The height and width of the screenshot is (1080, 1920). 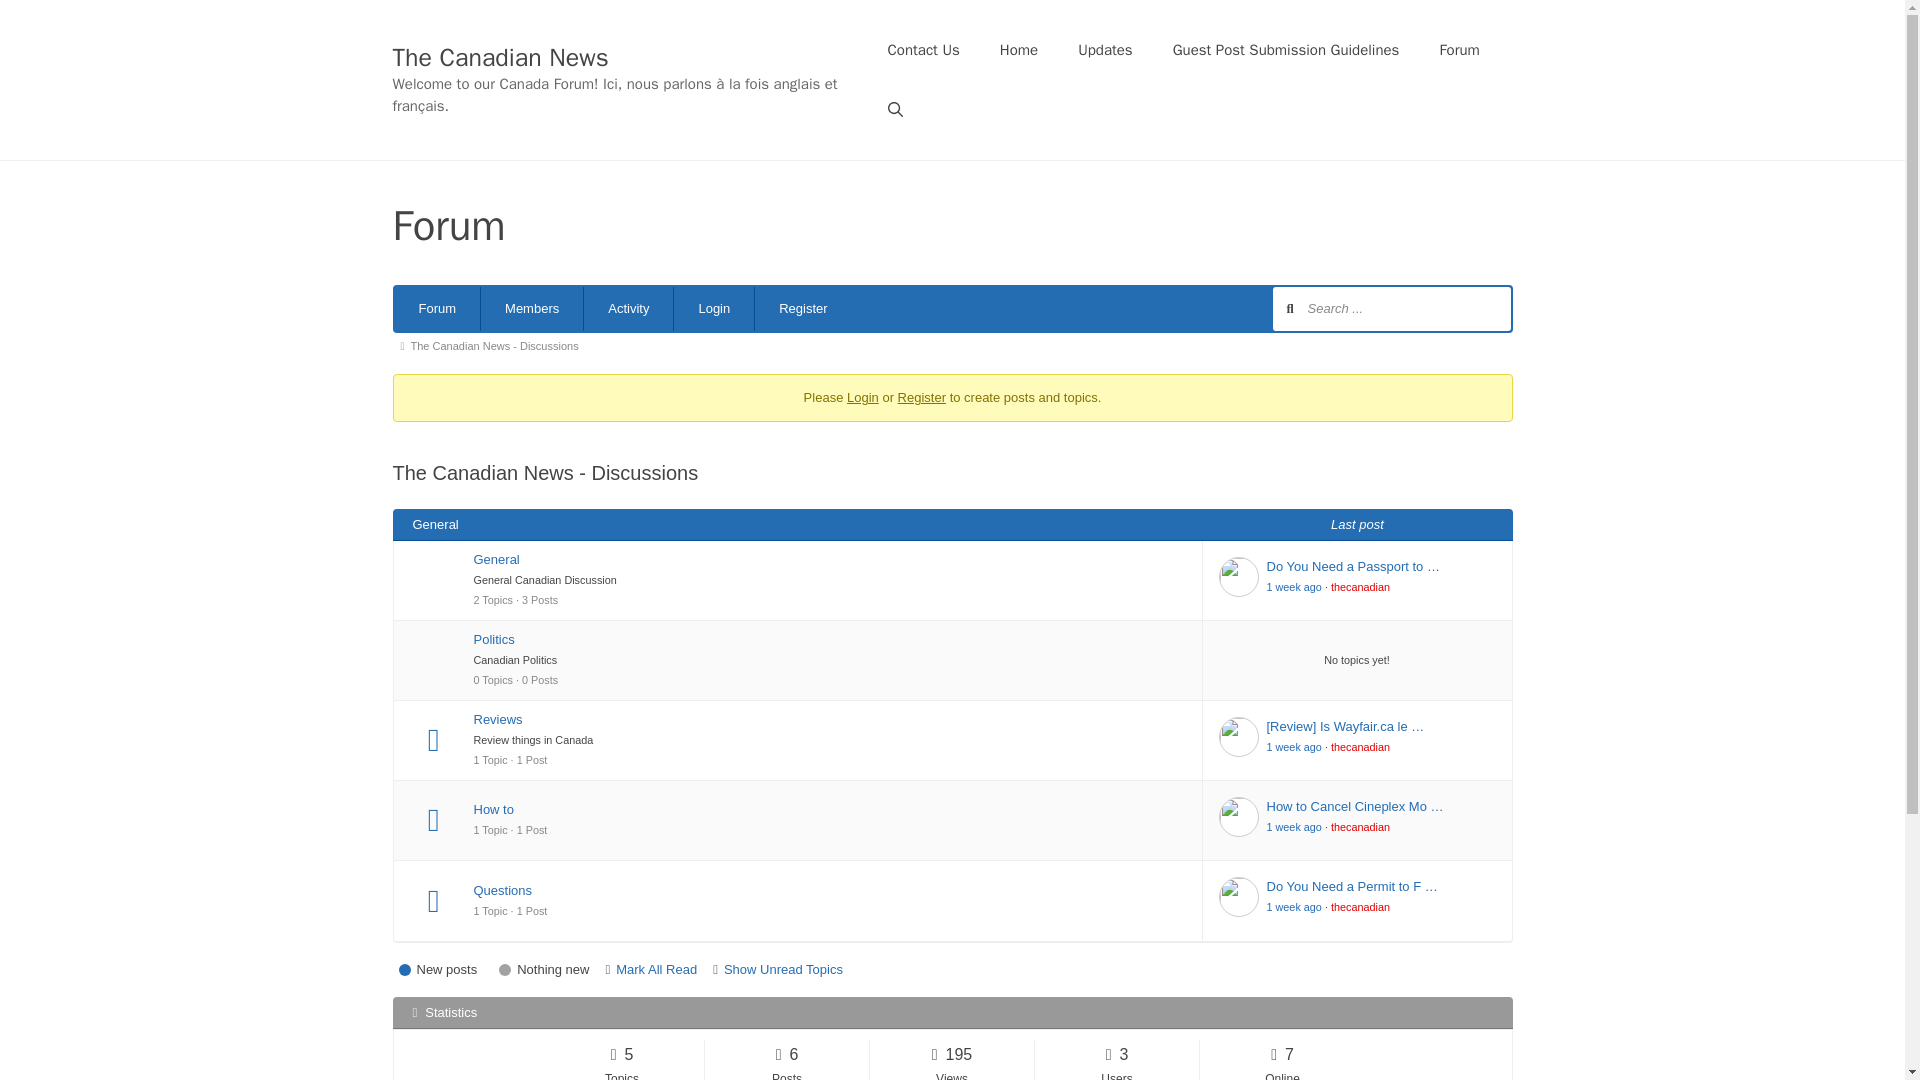 I want to click on Forum, so click(x=1458, y=50).